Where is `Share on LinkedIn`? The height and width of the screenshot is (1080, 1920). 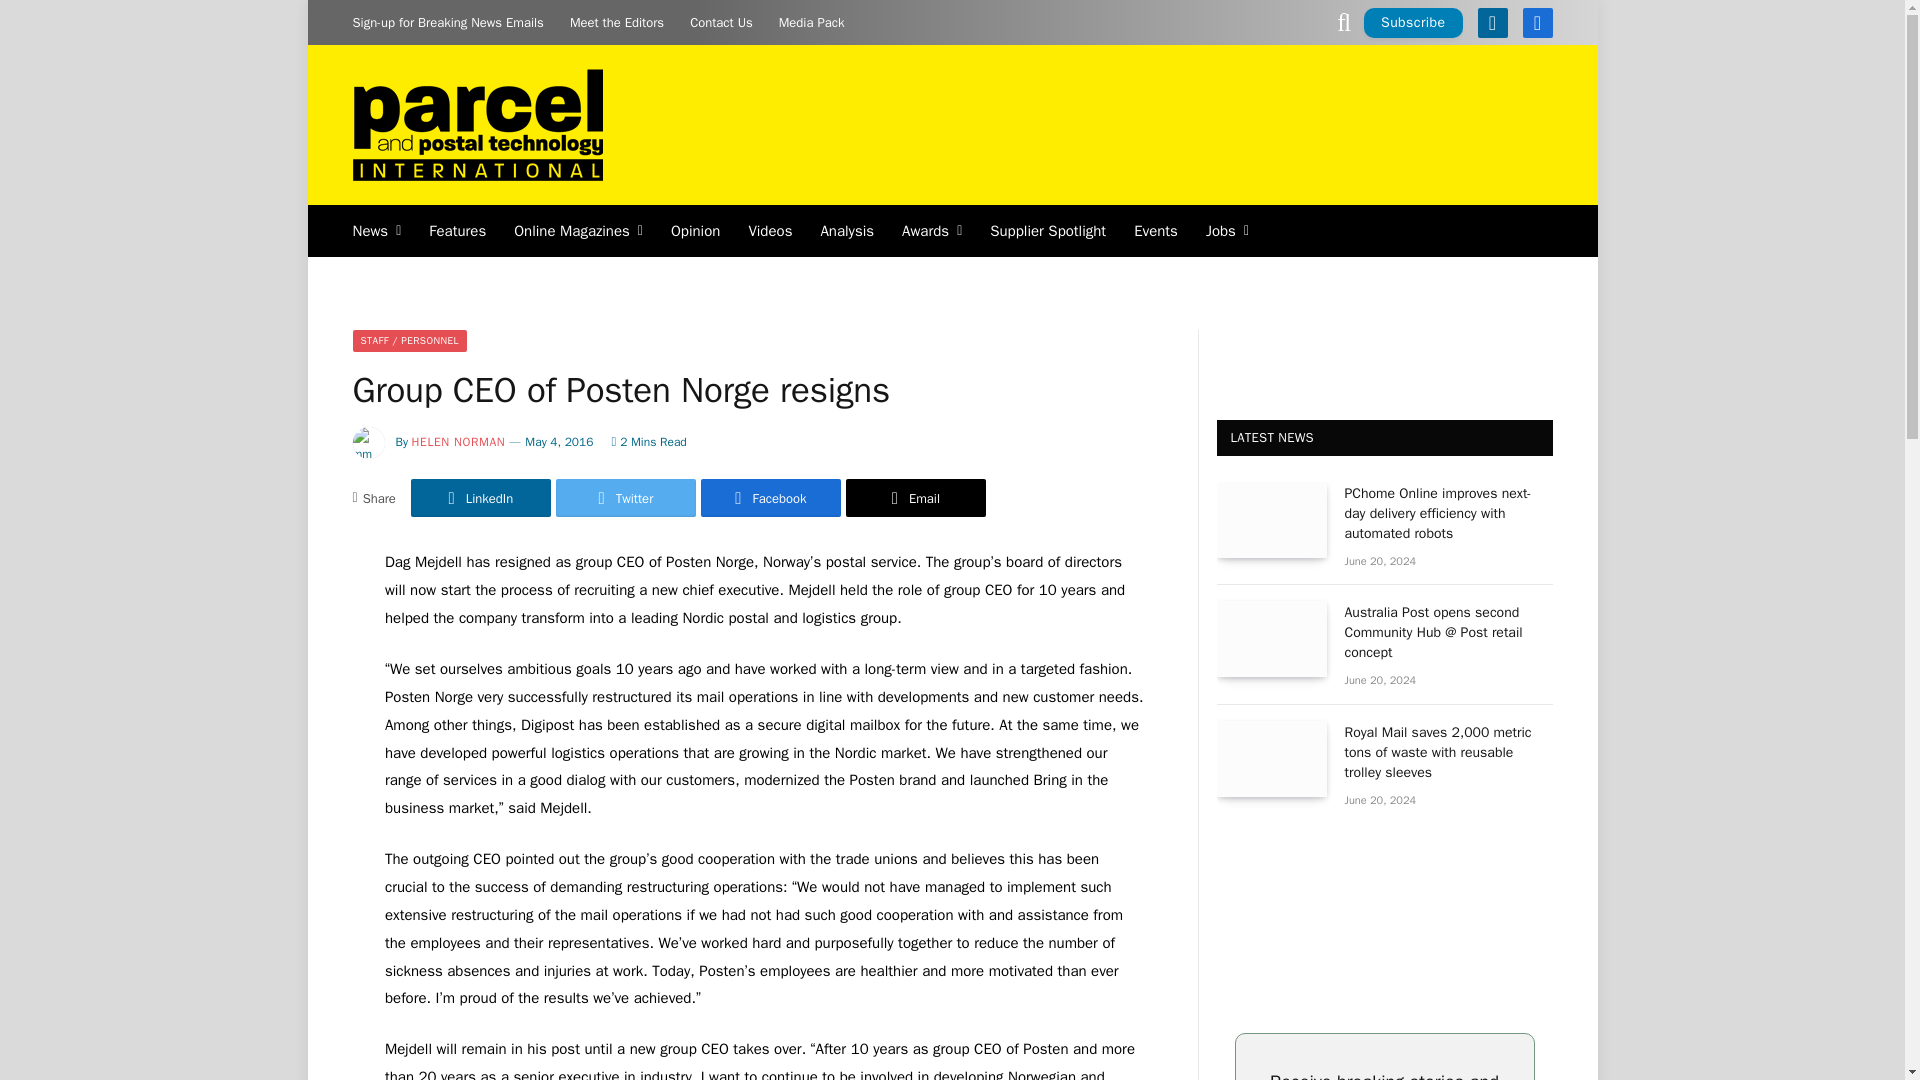 Share on LinkedIn is located at coordinates (480, 498).